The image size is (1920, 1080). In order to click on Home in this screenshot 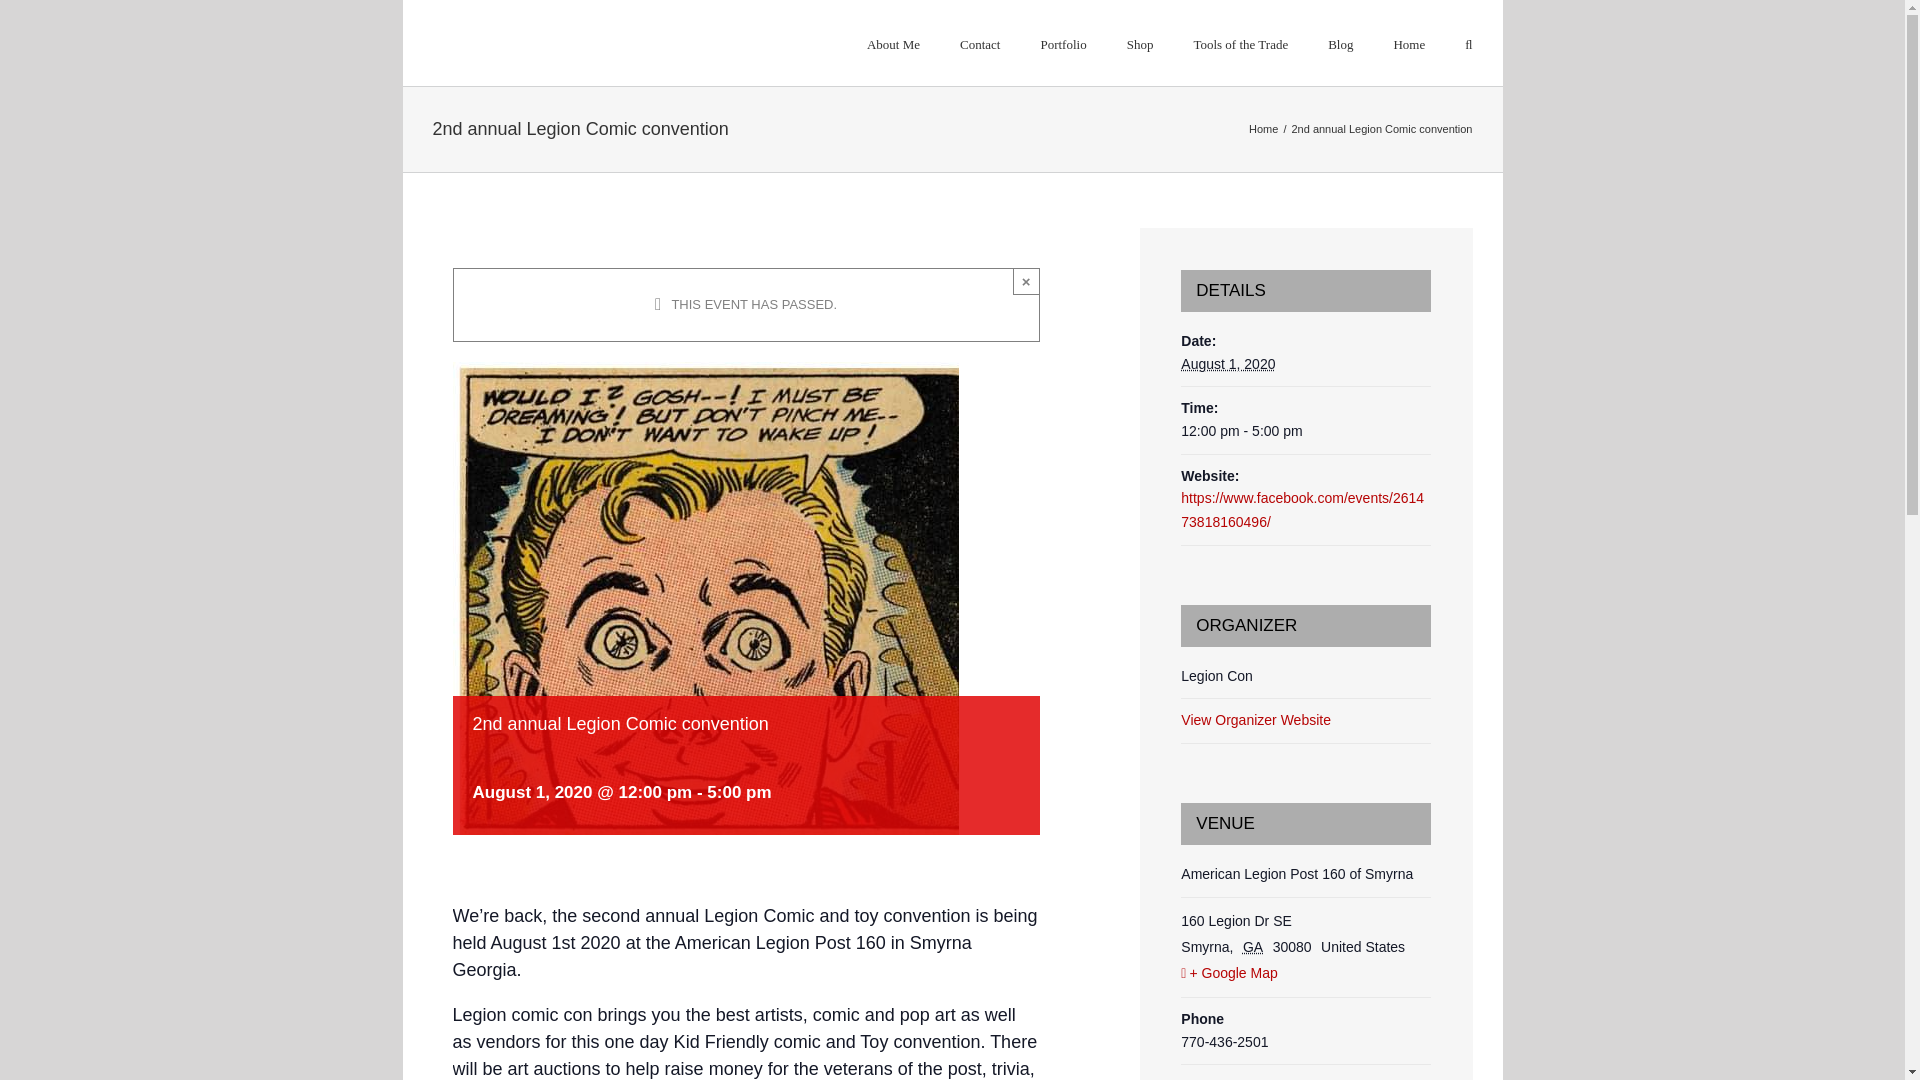, I will do `click(1264, 129)`.